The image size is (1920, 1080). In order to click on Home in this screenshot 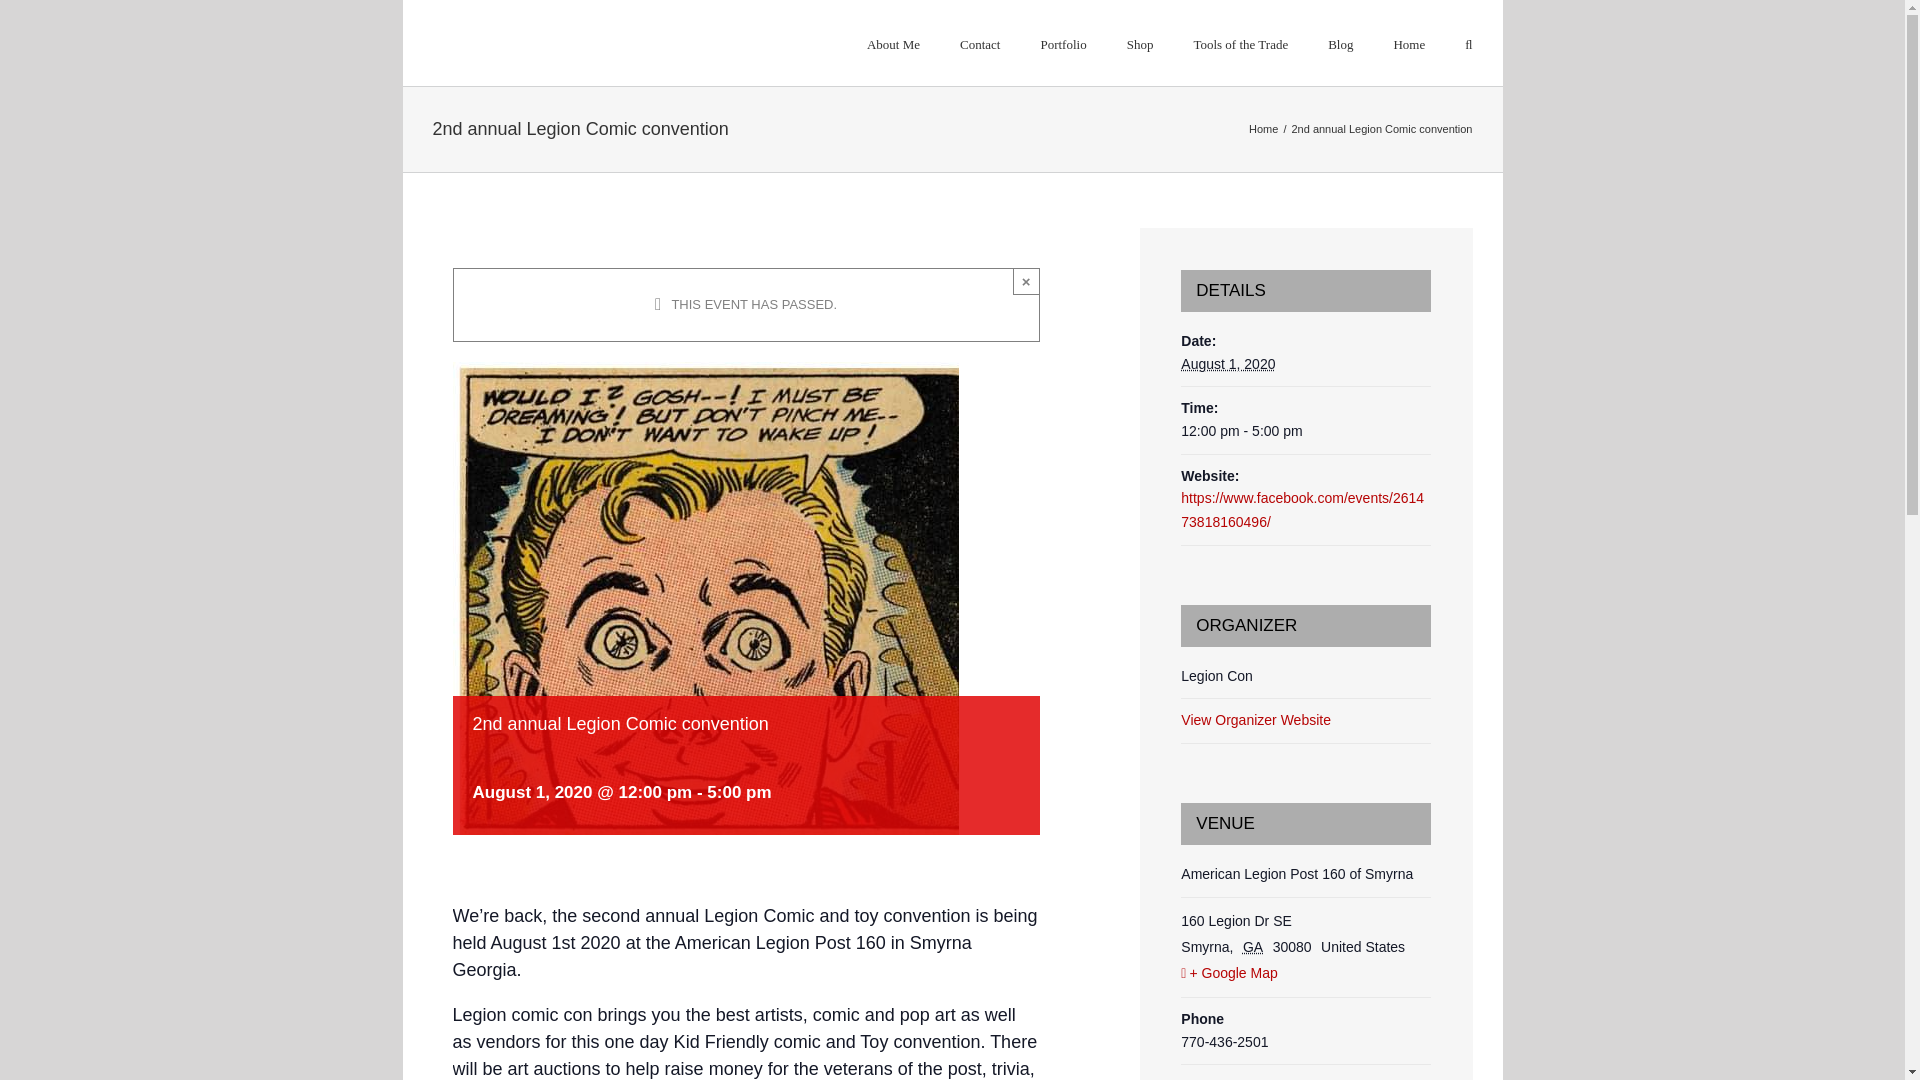, I will do `click(1264, 129)`.